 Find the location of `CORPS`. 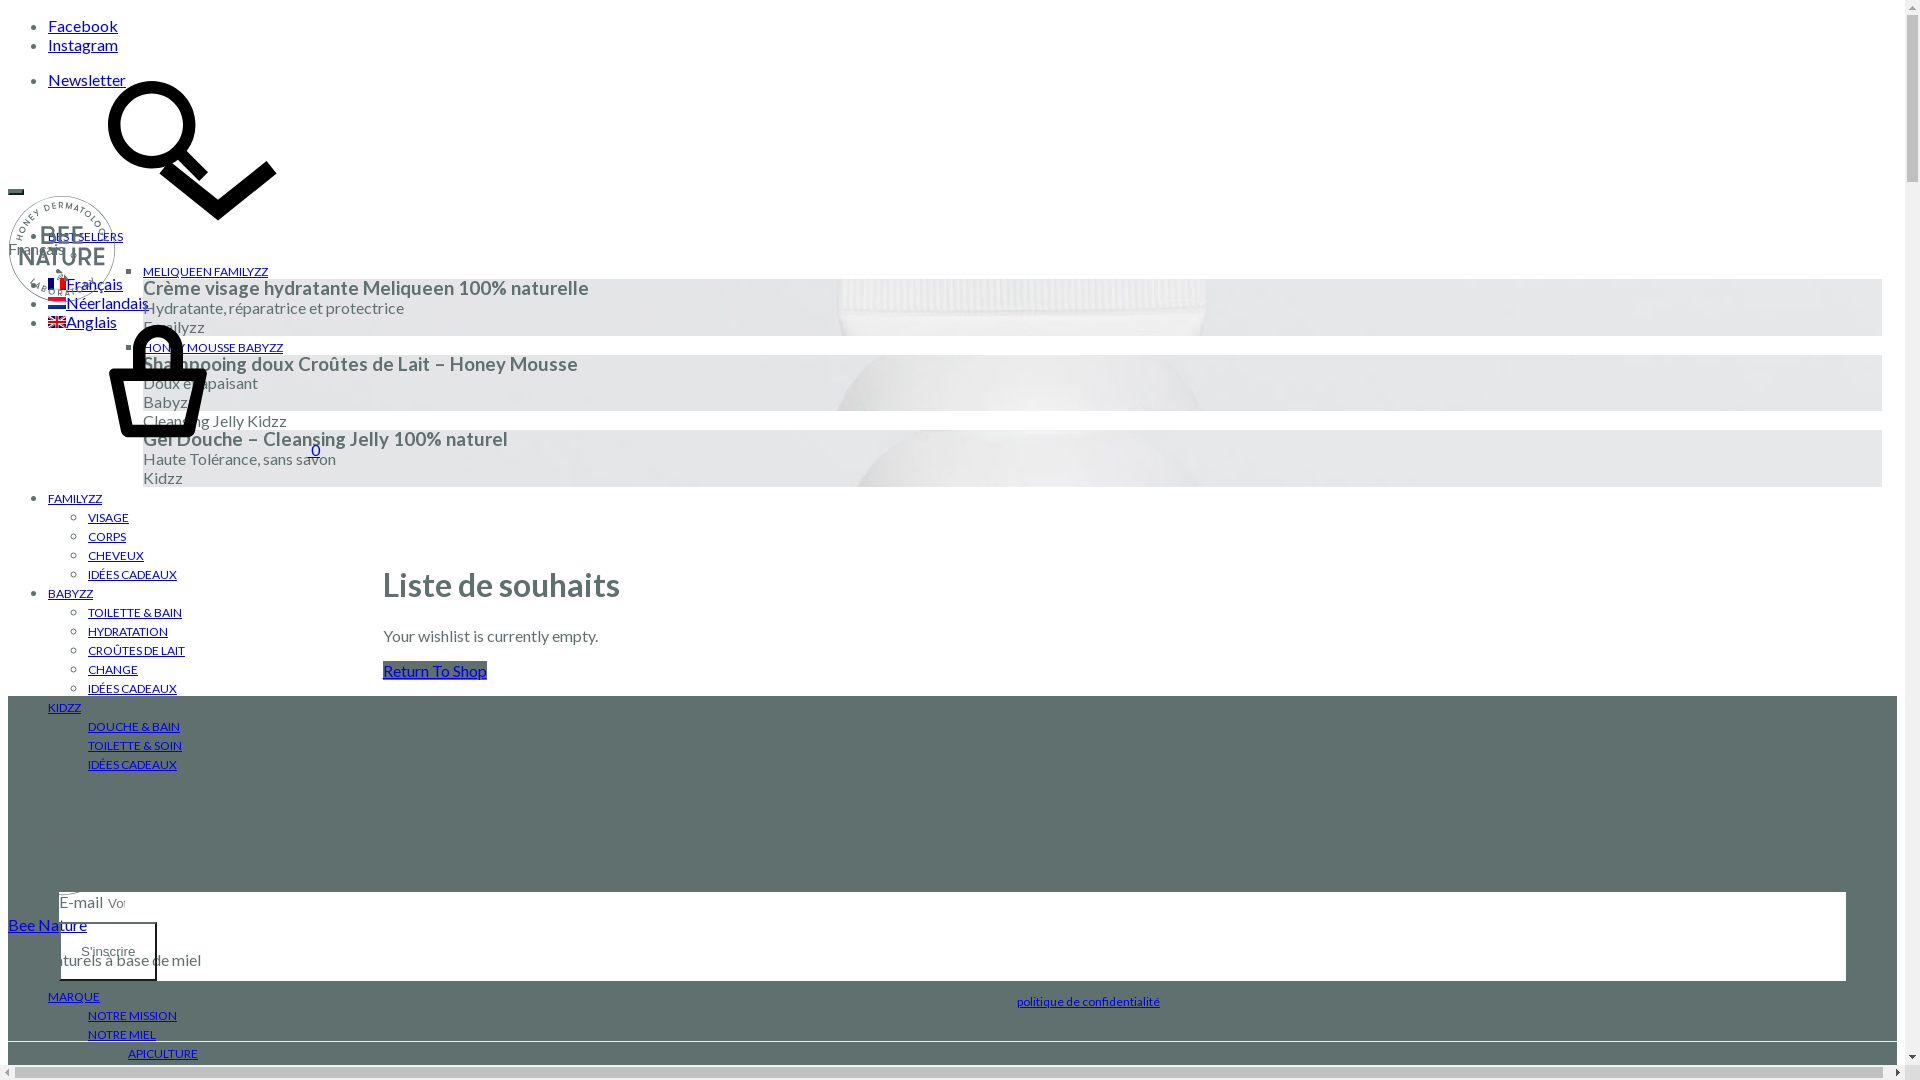

CORPS is located at coordinates (107, 536).